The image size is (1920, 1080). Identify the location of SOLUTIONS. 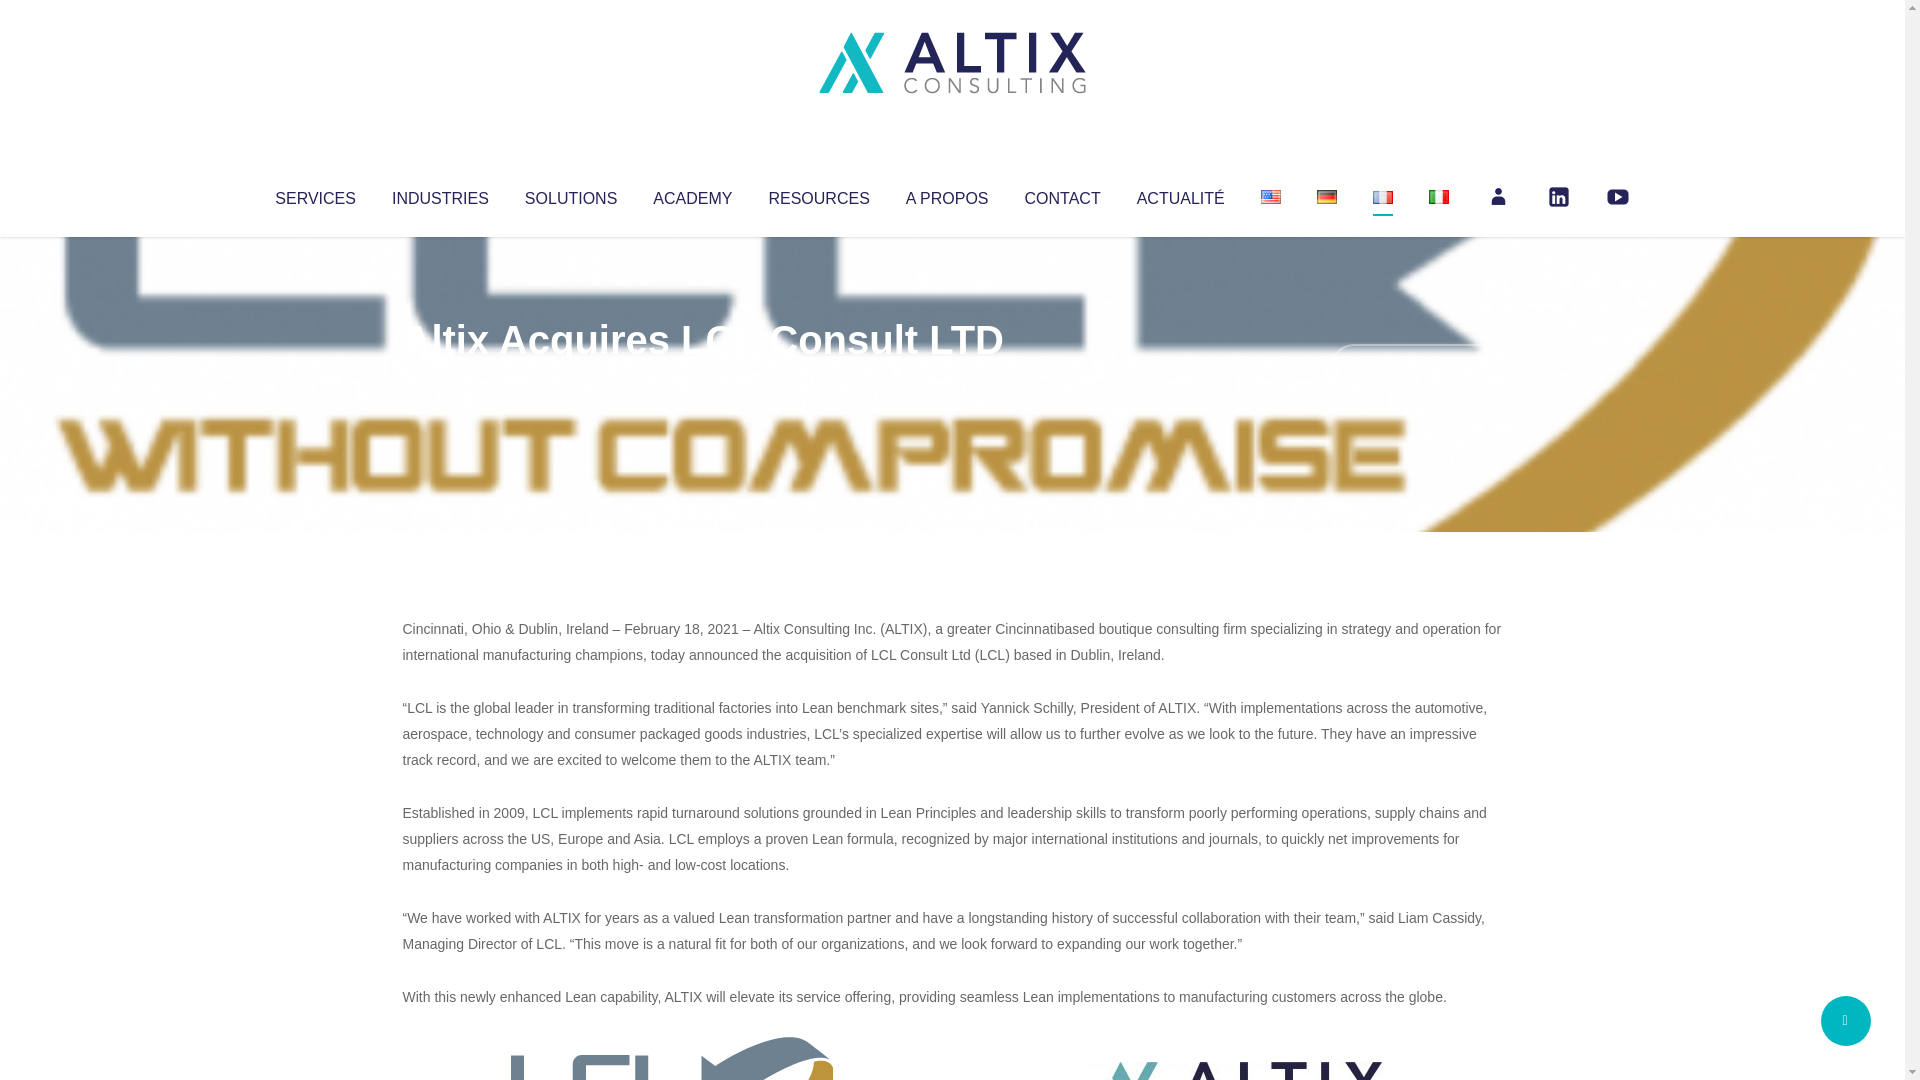
(570, 194).